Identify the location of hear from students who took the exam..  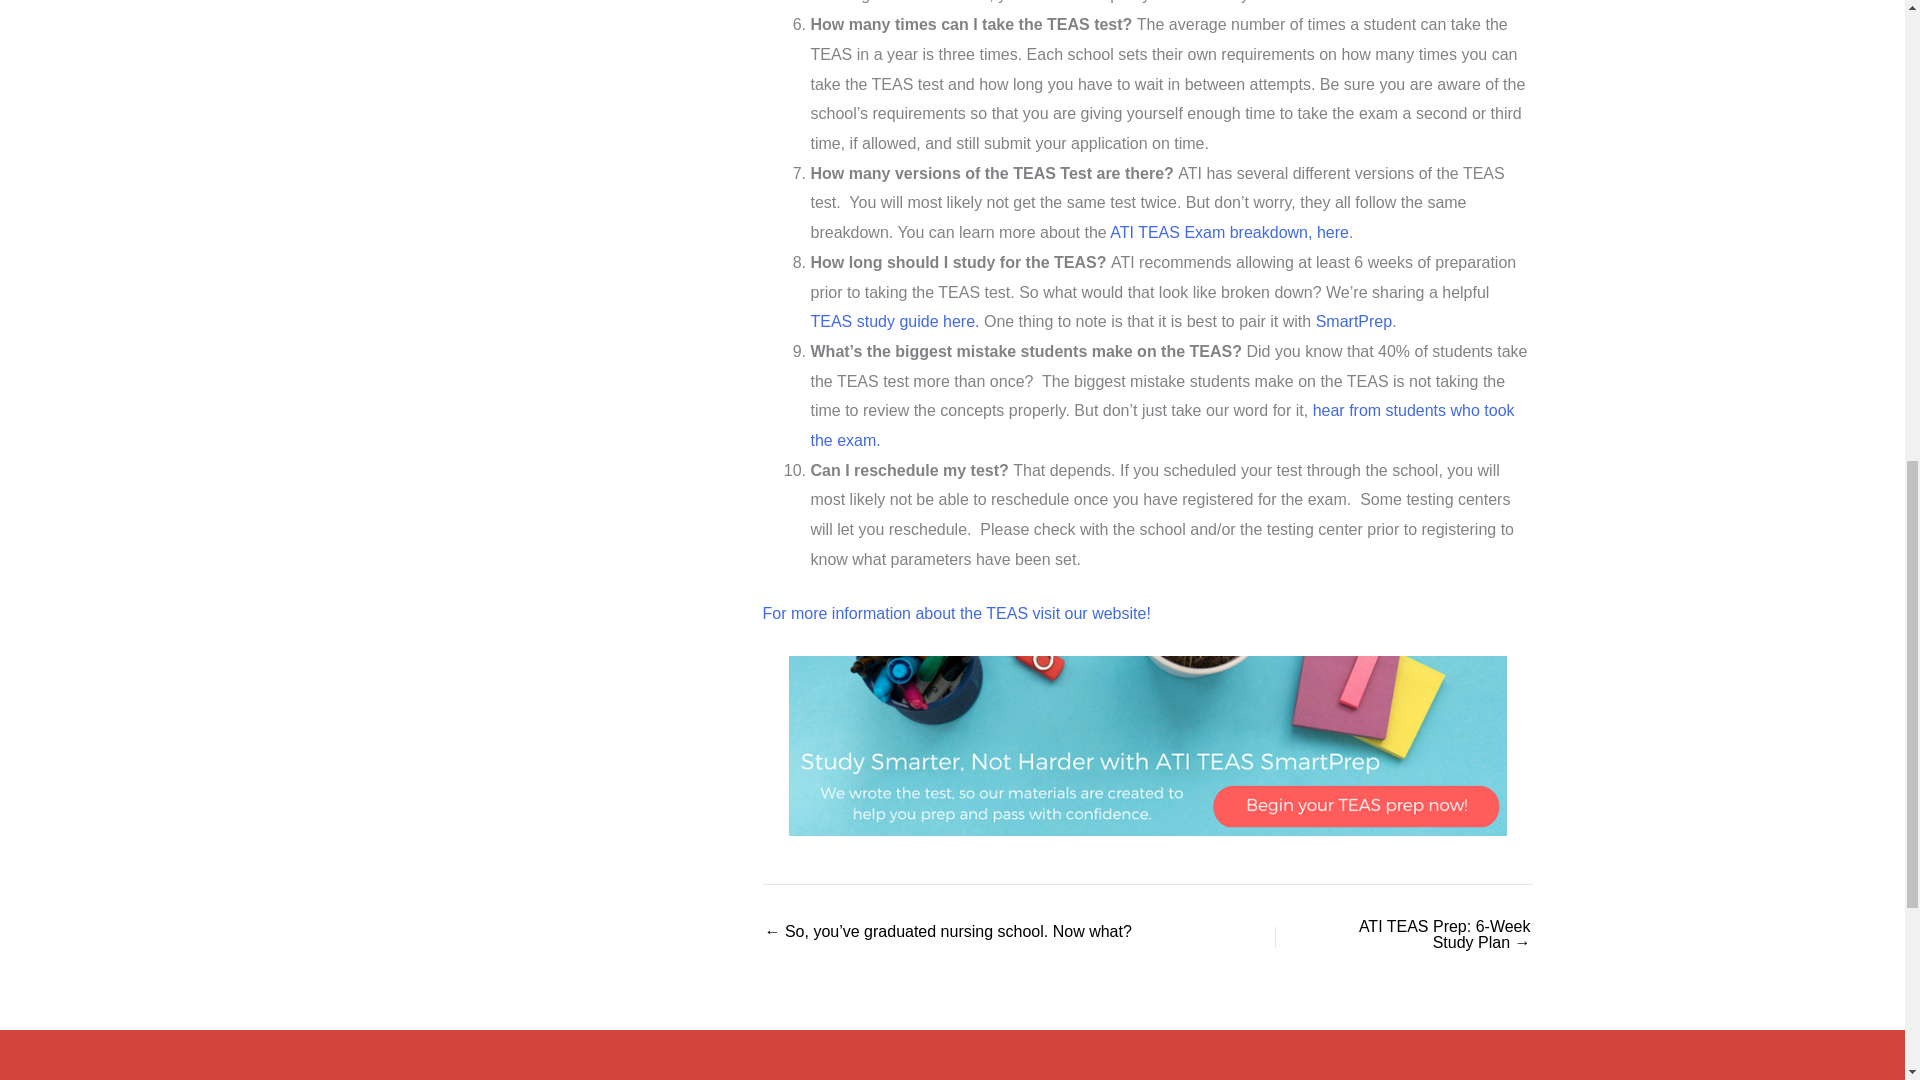
(1162, 425).